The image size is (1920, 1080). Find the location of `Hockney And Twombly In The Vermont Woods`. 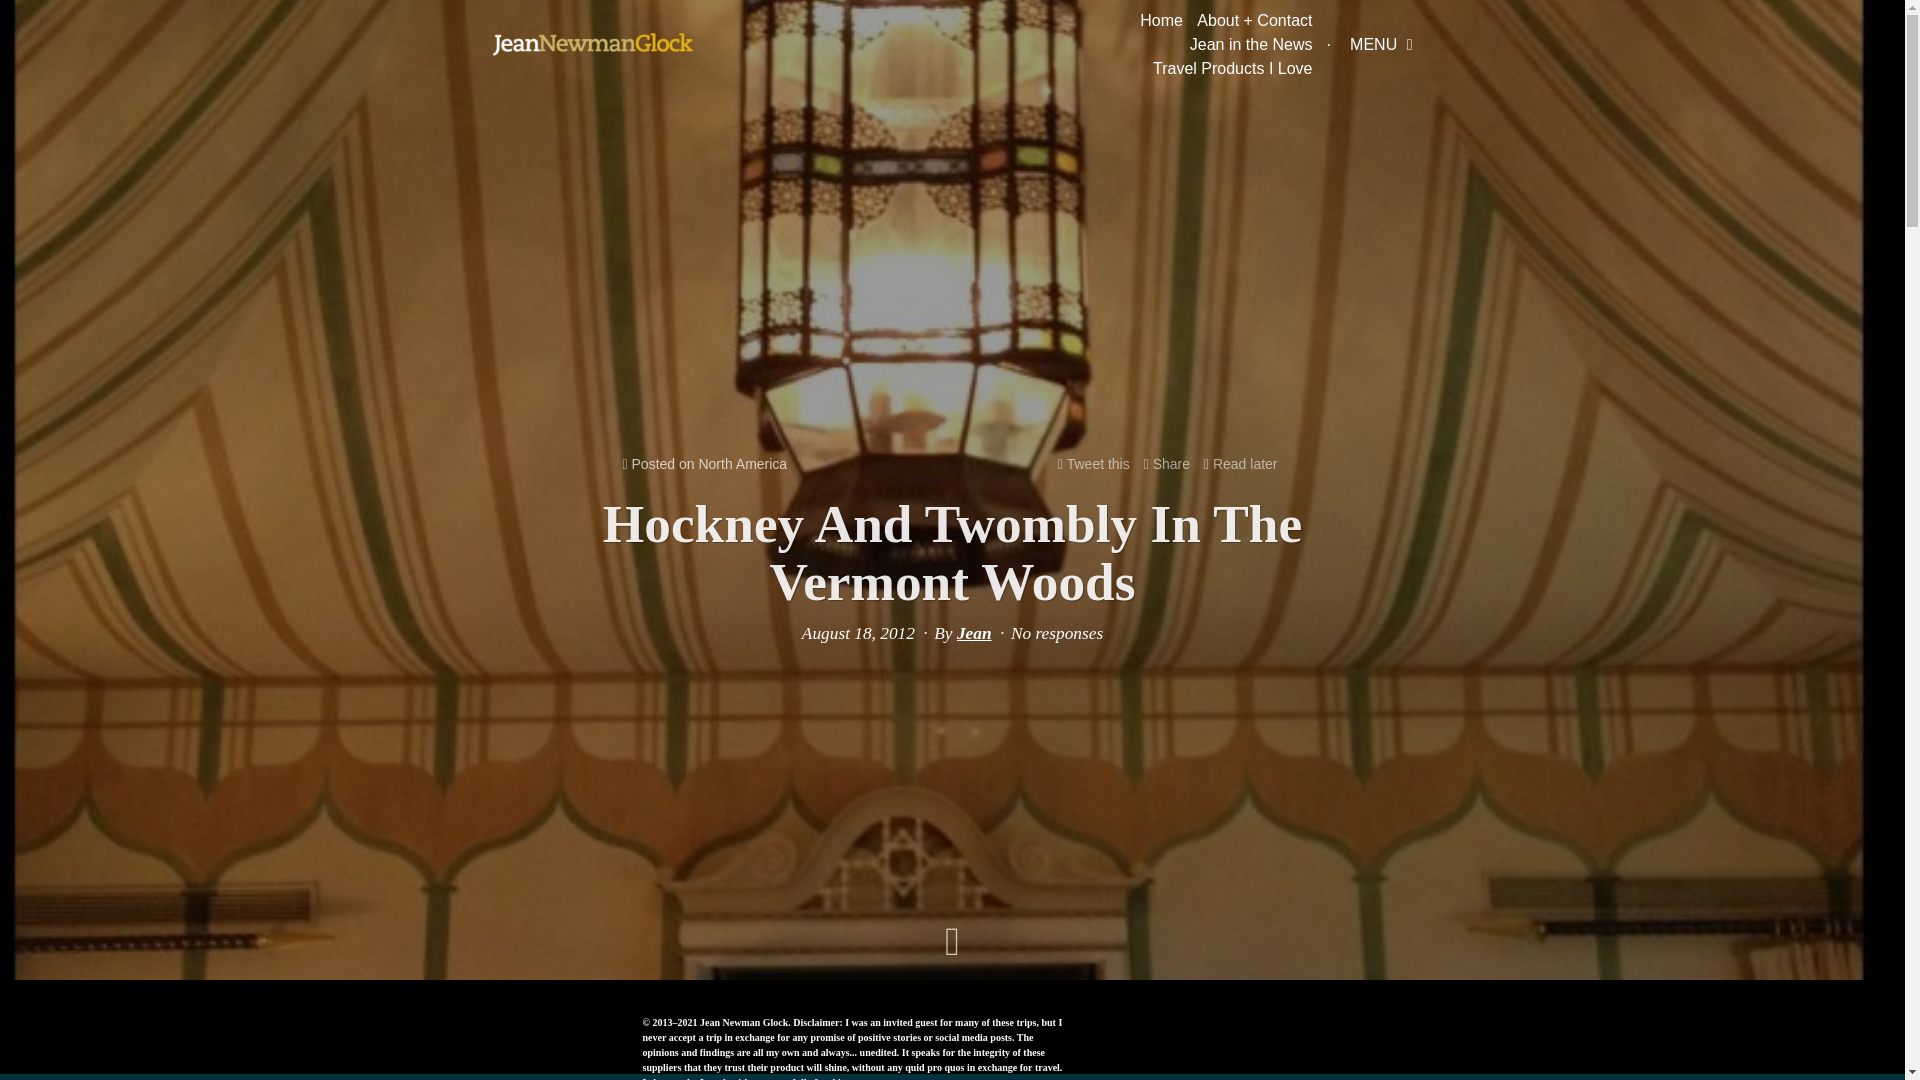

Hockney And Twombly In The Vermont Woods is located at coordinates (952, 552).